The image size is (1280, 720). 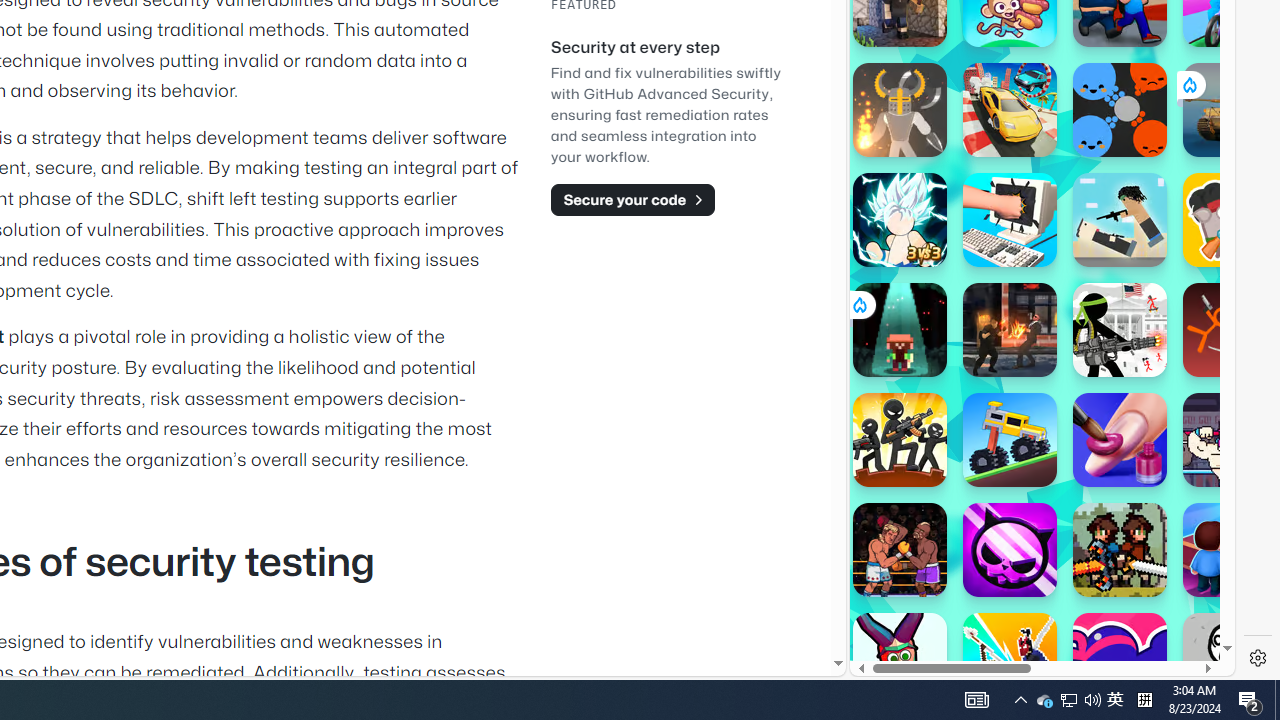 What do you see at coordinates (1230, 550) in the screenshot?
I see `My Perfect Hotel` at bounding box center [1230, 550].